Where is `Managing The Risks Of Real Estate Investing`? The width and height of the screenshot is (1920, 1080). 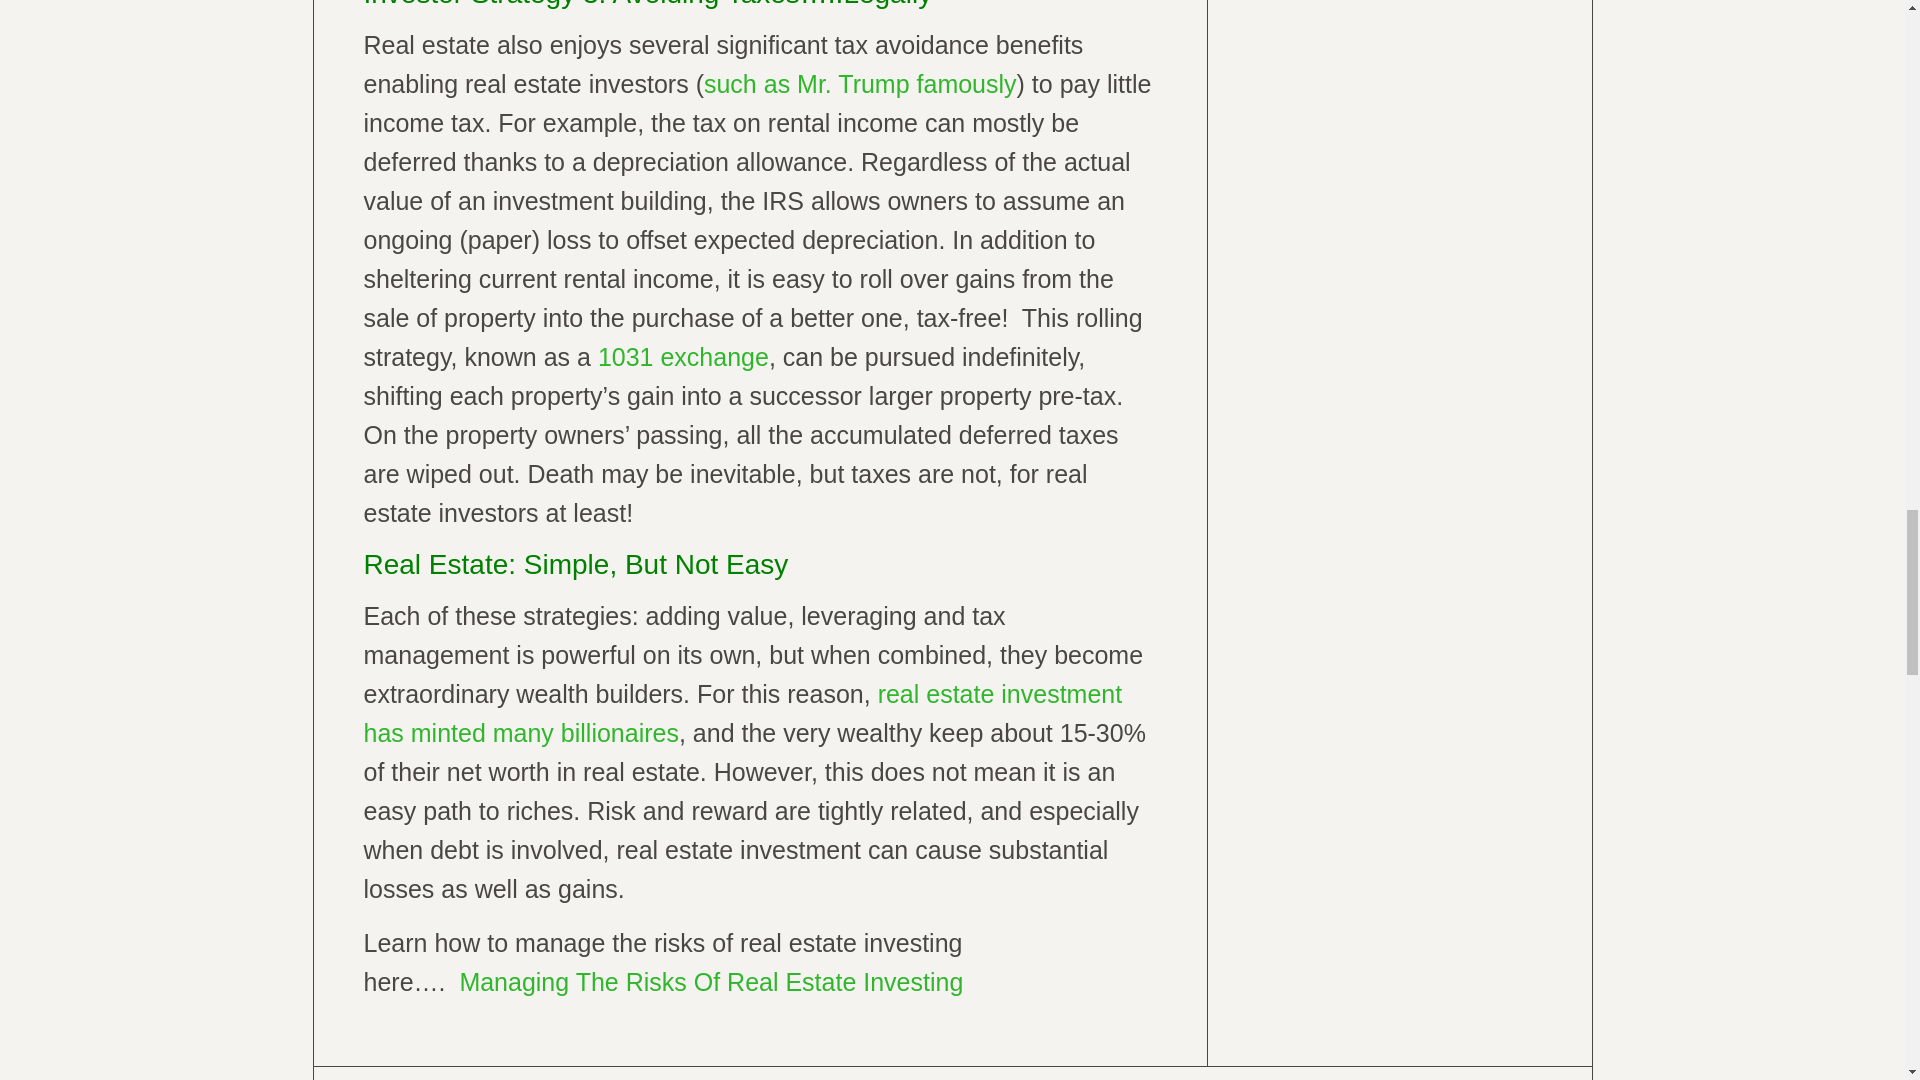
Managing The Risks Of Real Estate Investing is located at coordinates (710, 981).